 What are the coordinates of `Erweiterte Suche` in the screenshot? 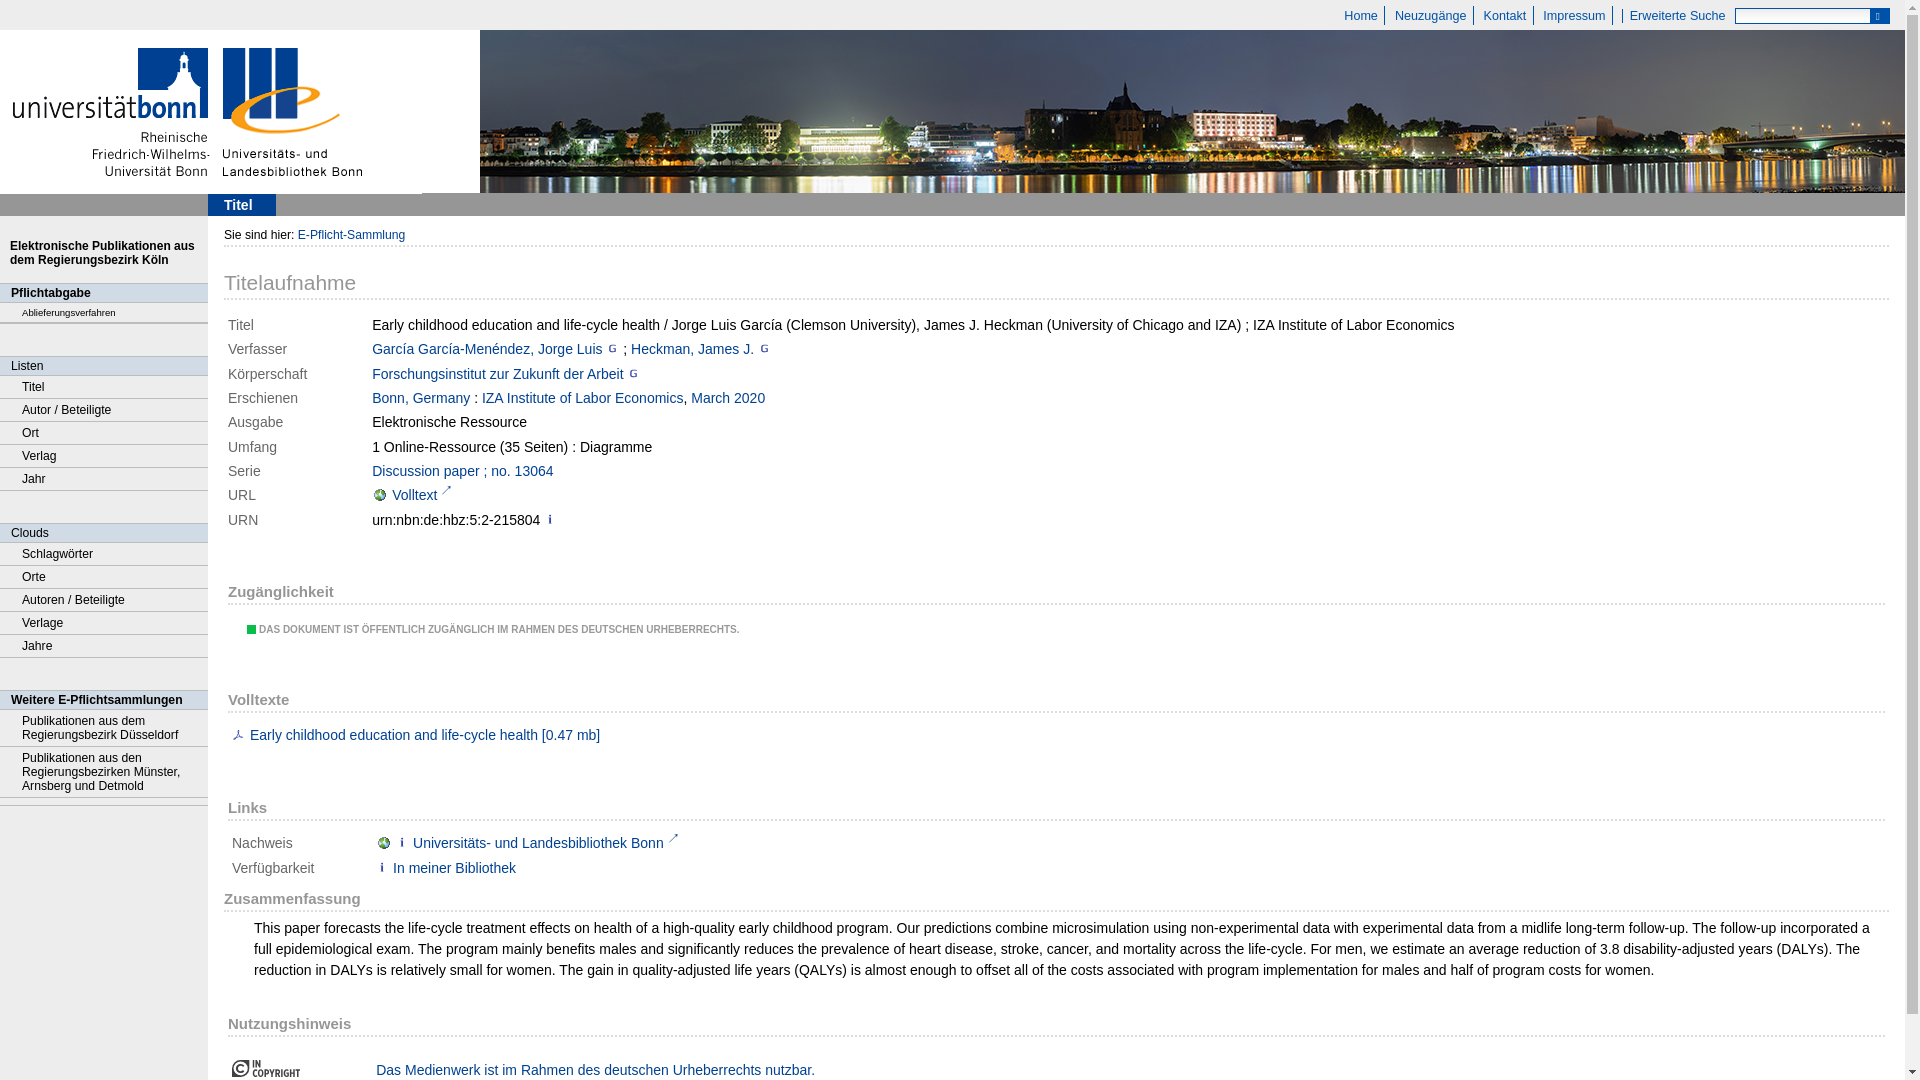 It's located at (1676, 15).